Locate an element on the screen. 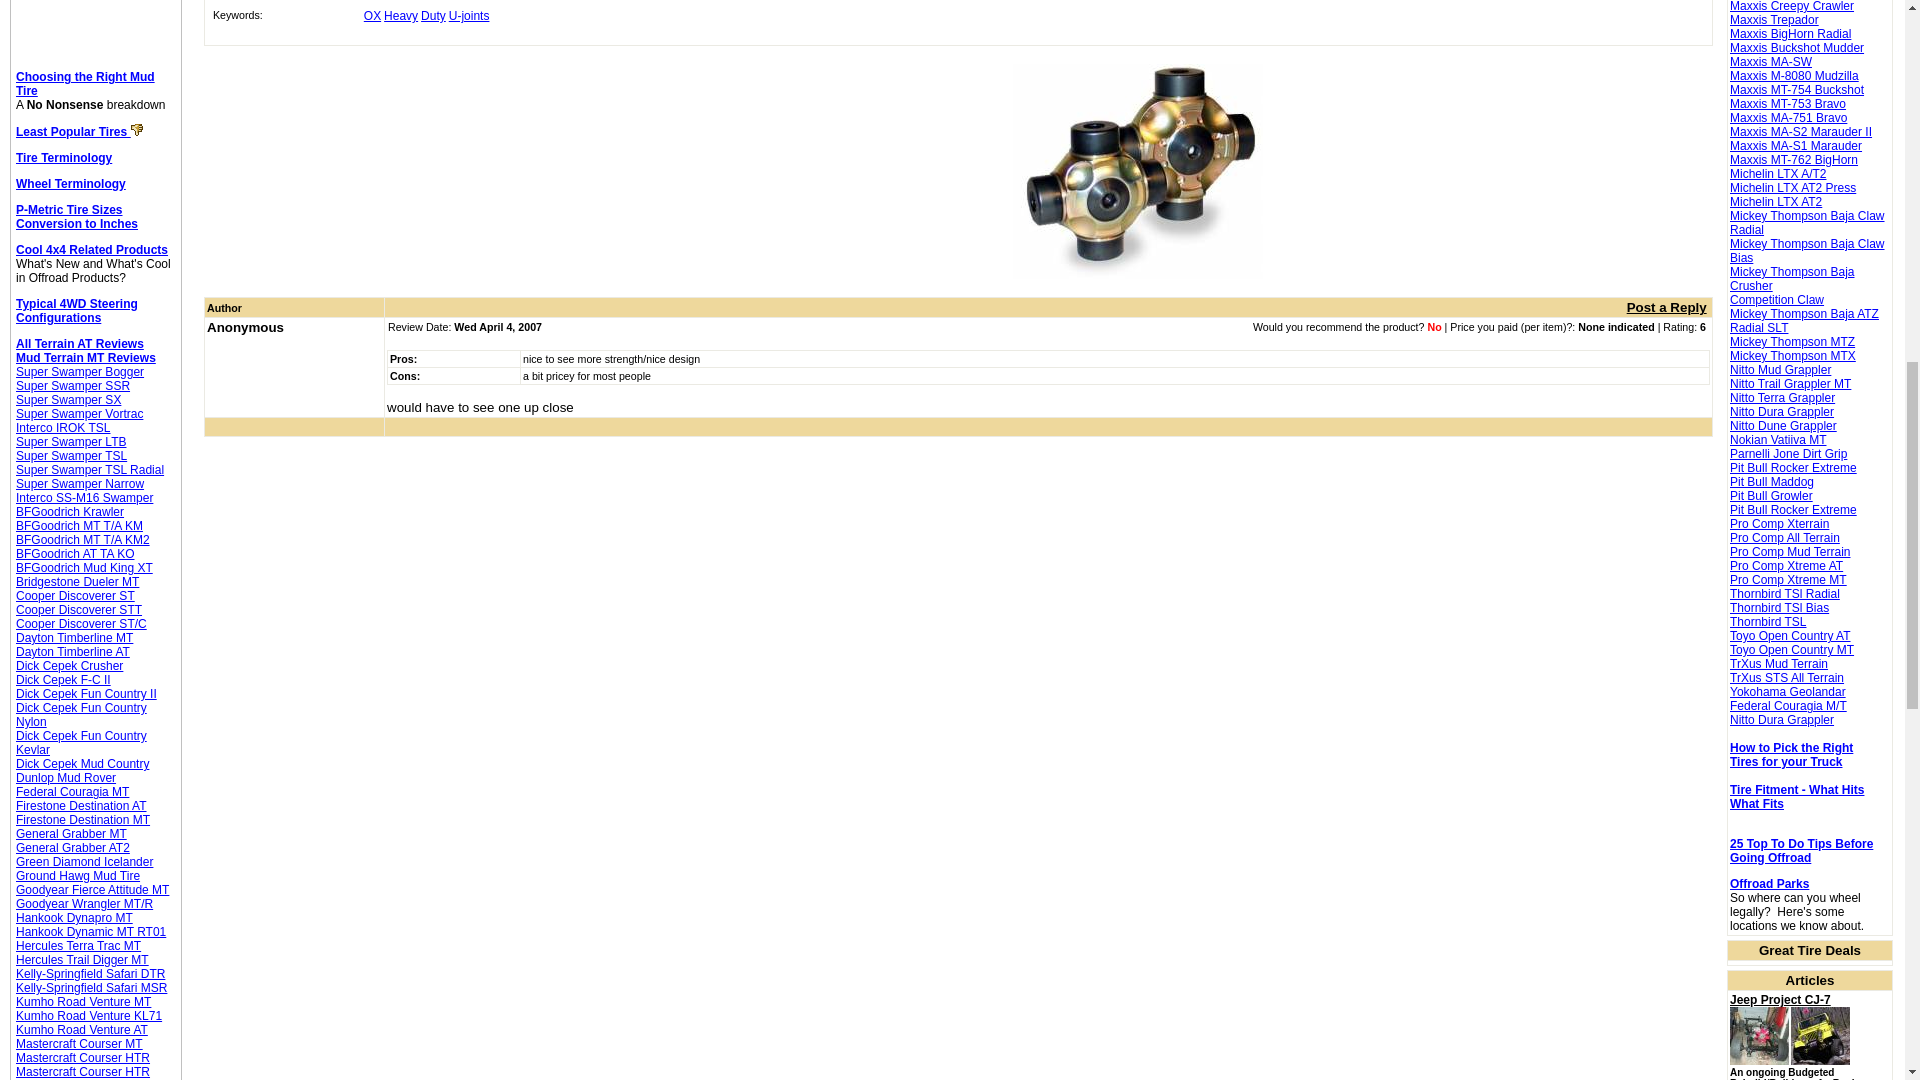 The image size is (1920, 1080). Cool 4x4 Related Products is located at coordinates (92, 250).